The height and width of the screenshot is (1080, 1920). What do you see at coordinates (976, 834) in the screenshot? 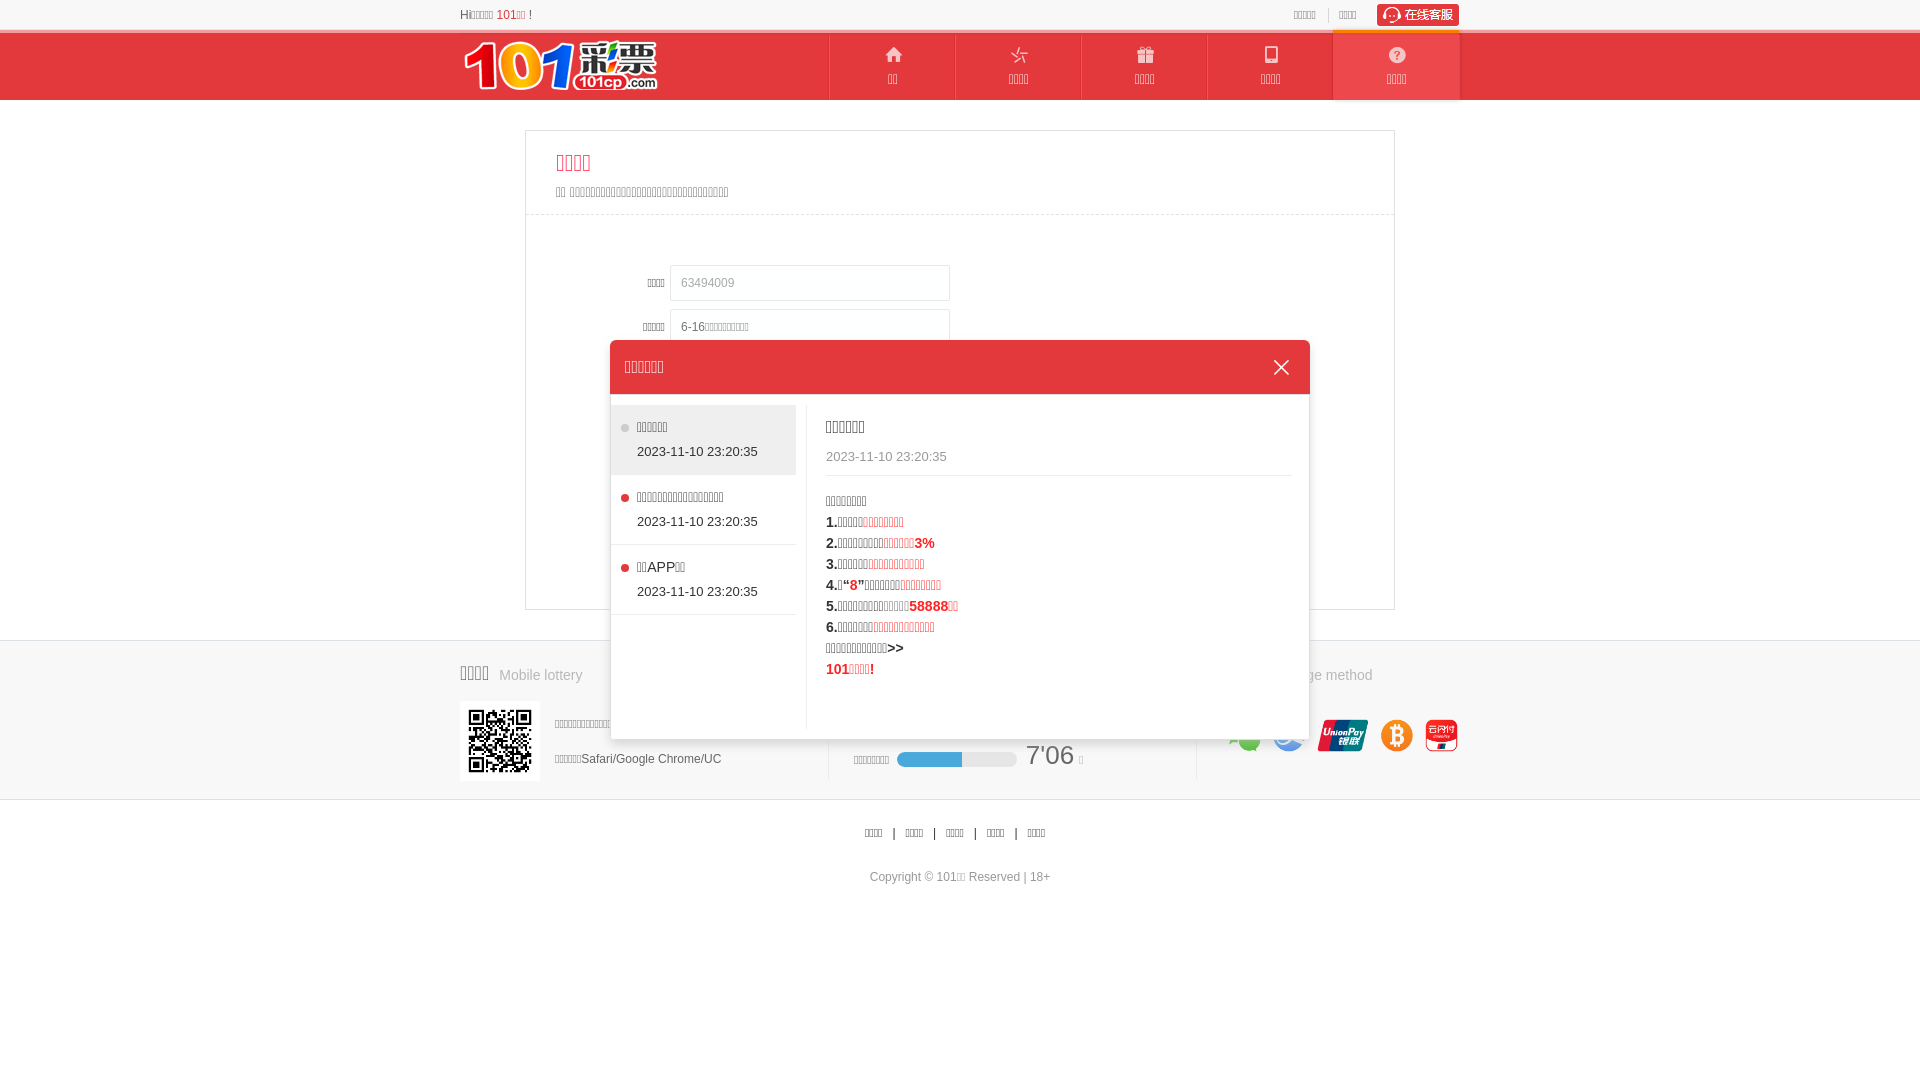
I see `|` at bounding box center [976, 834].